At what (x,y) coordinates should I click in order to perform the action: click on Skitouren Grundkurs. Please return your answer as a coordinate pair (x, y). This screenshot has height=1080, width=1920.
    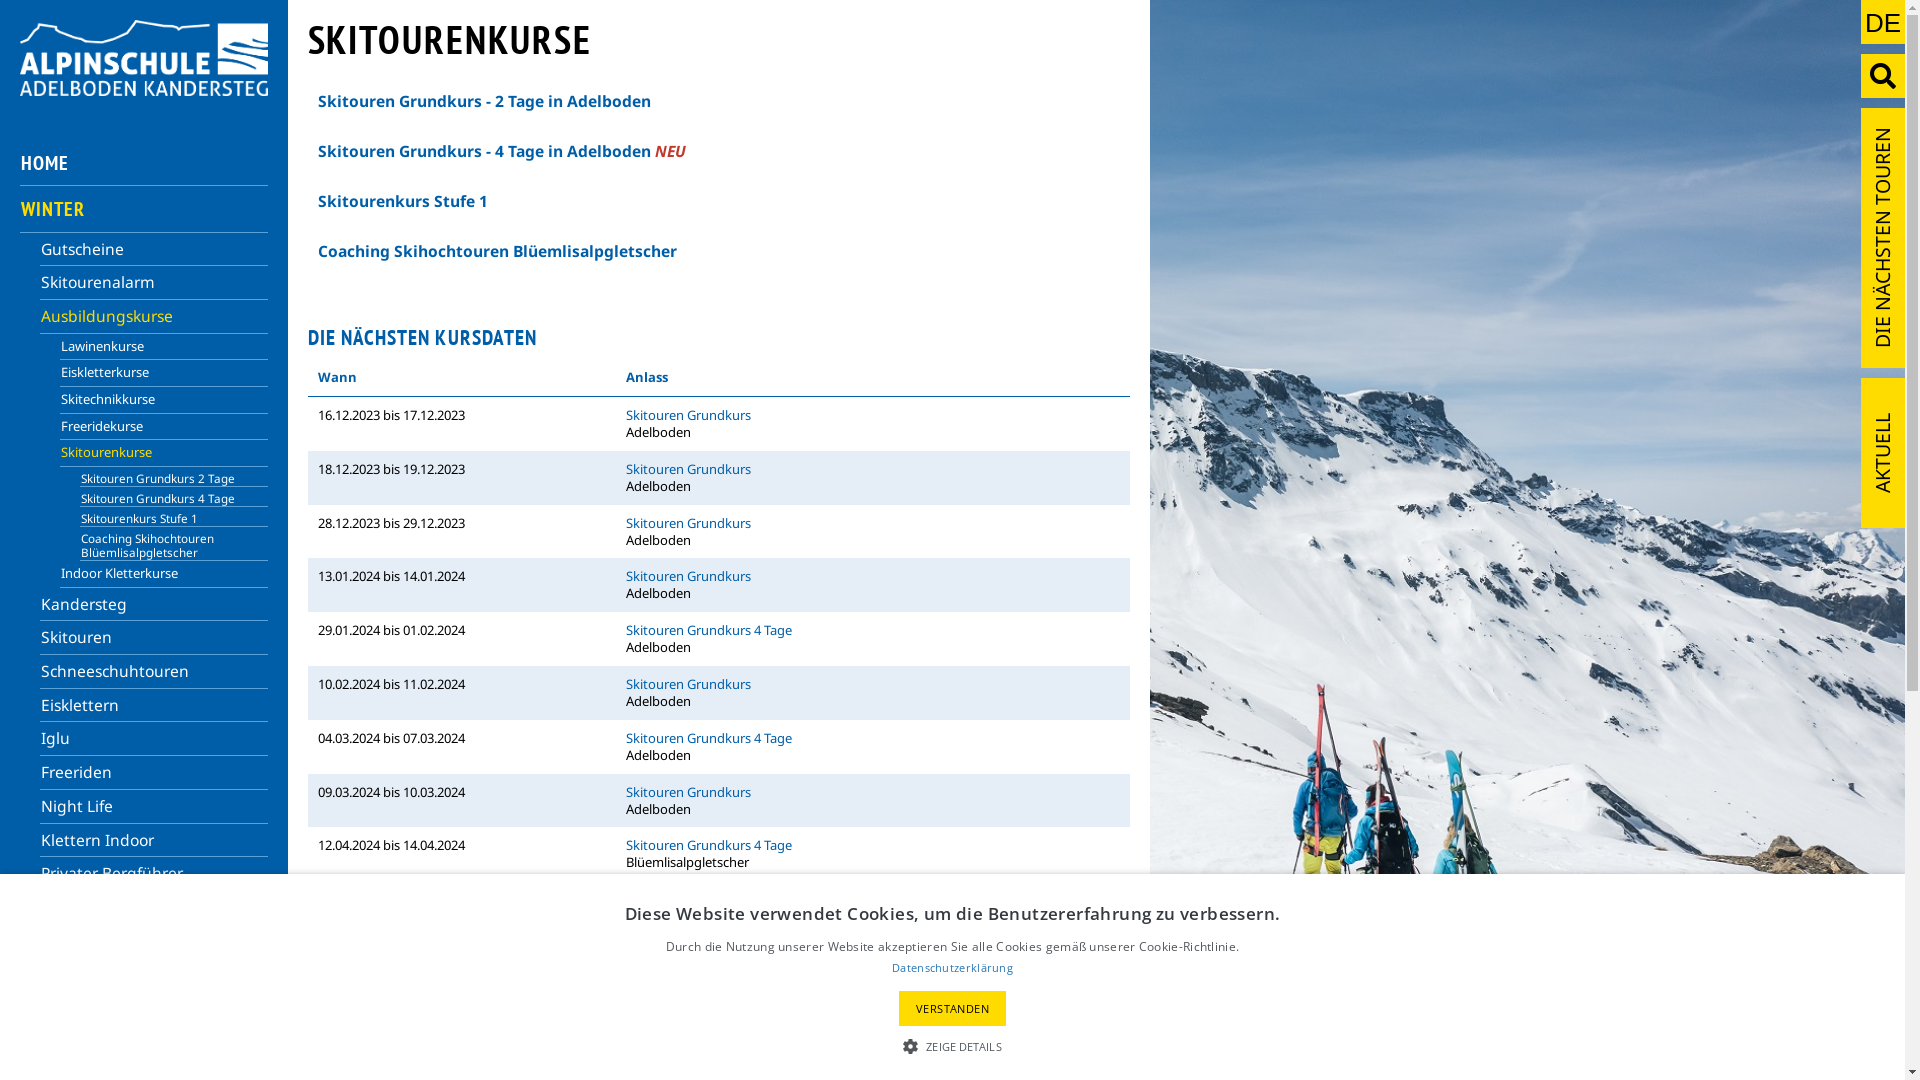
    Looking at the image, I should click on (688, 792).